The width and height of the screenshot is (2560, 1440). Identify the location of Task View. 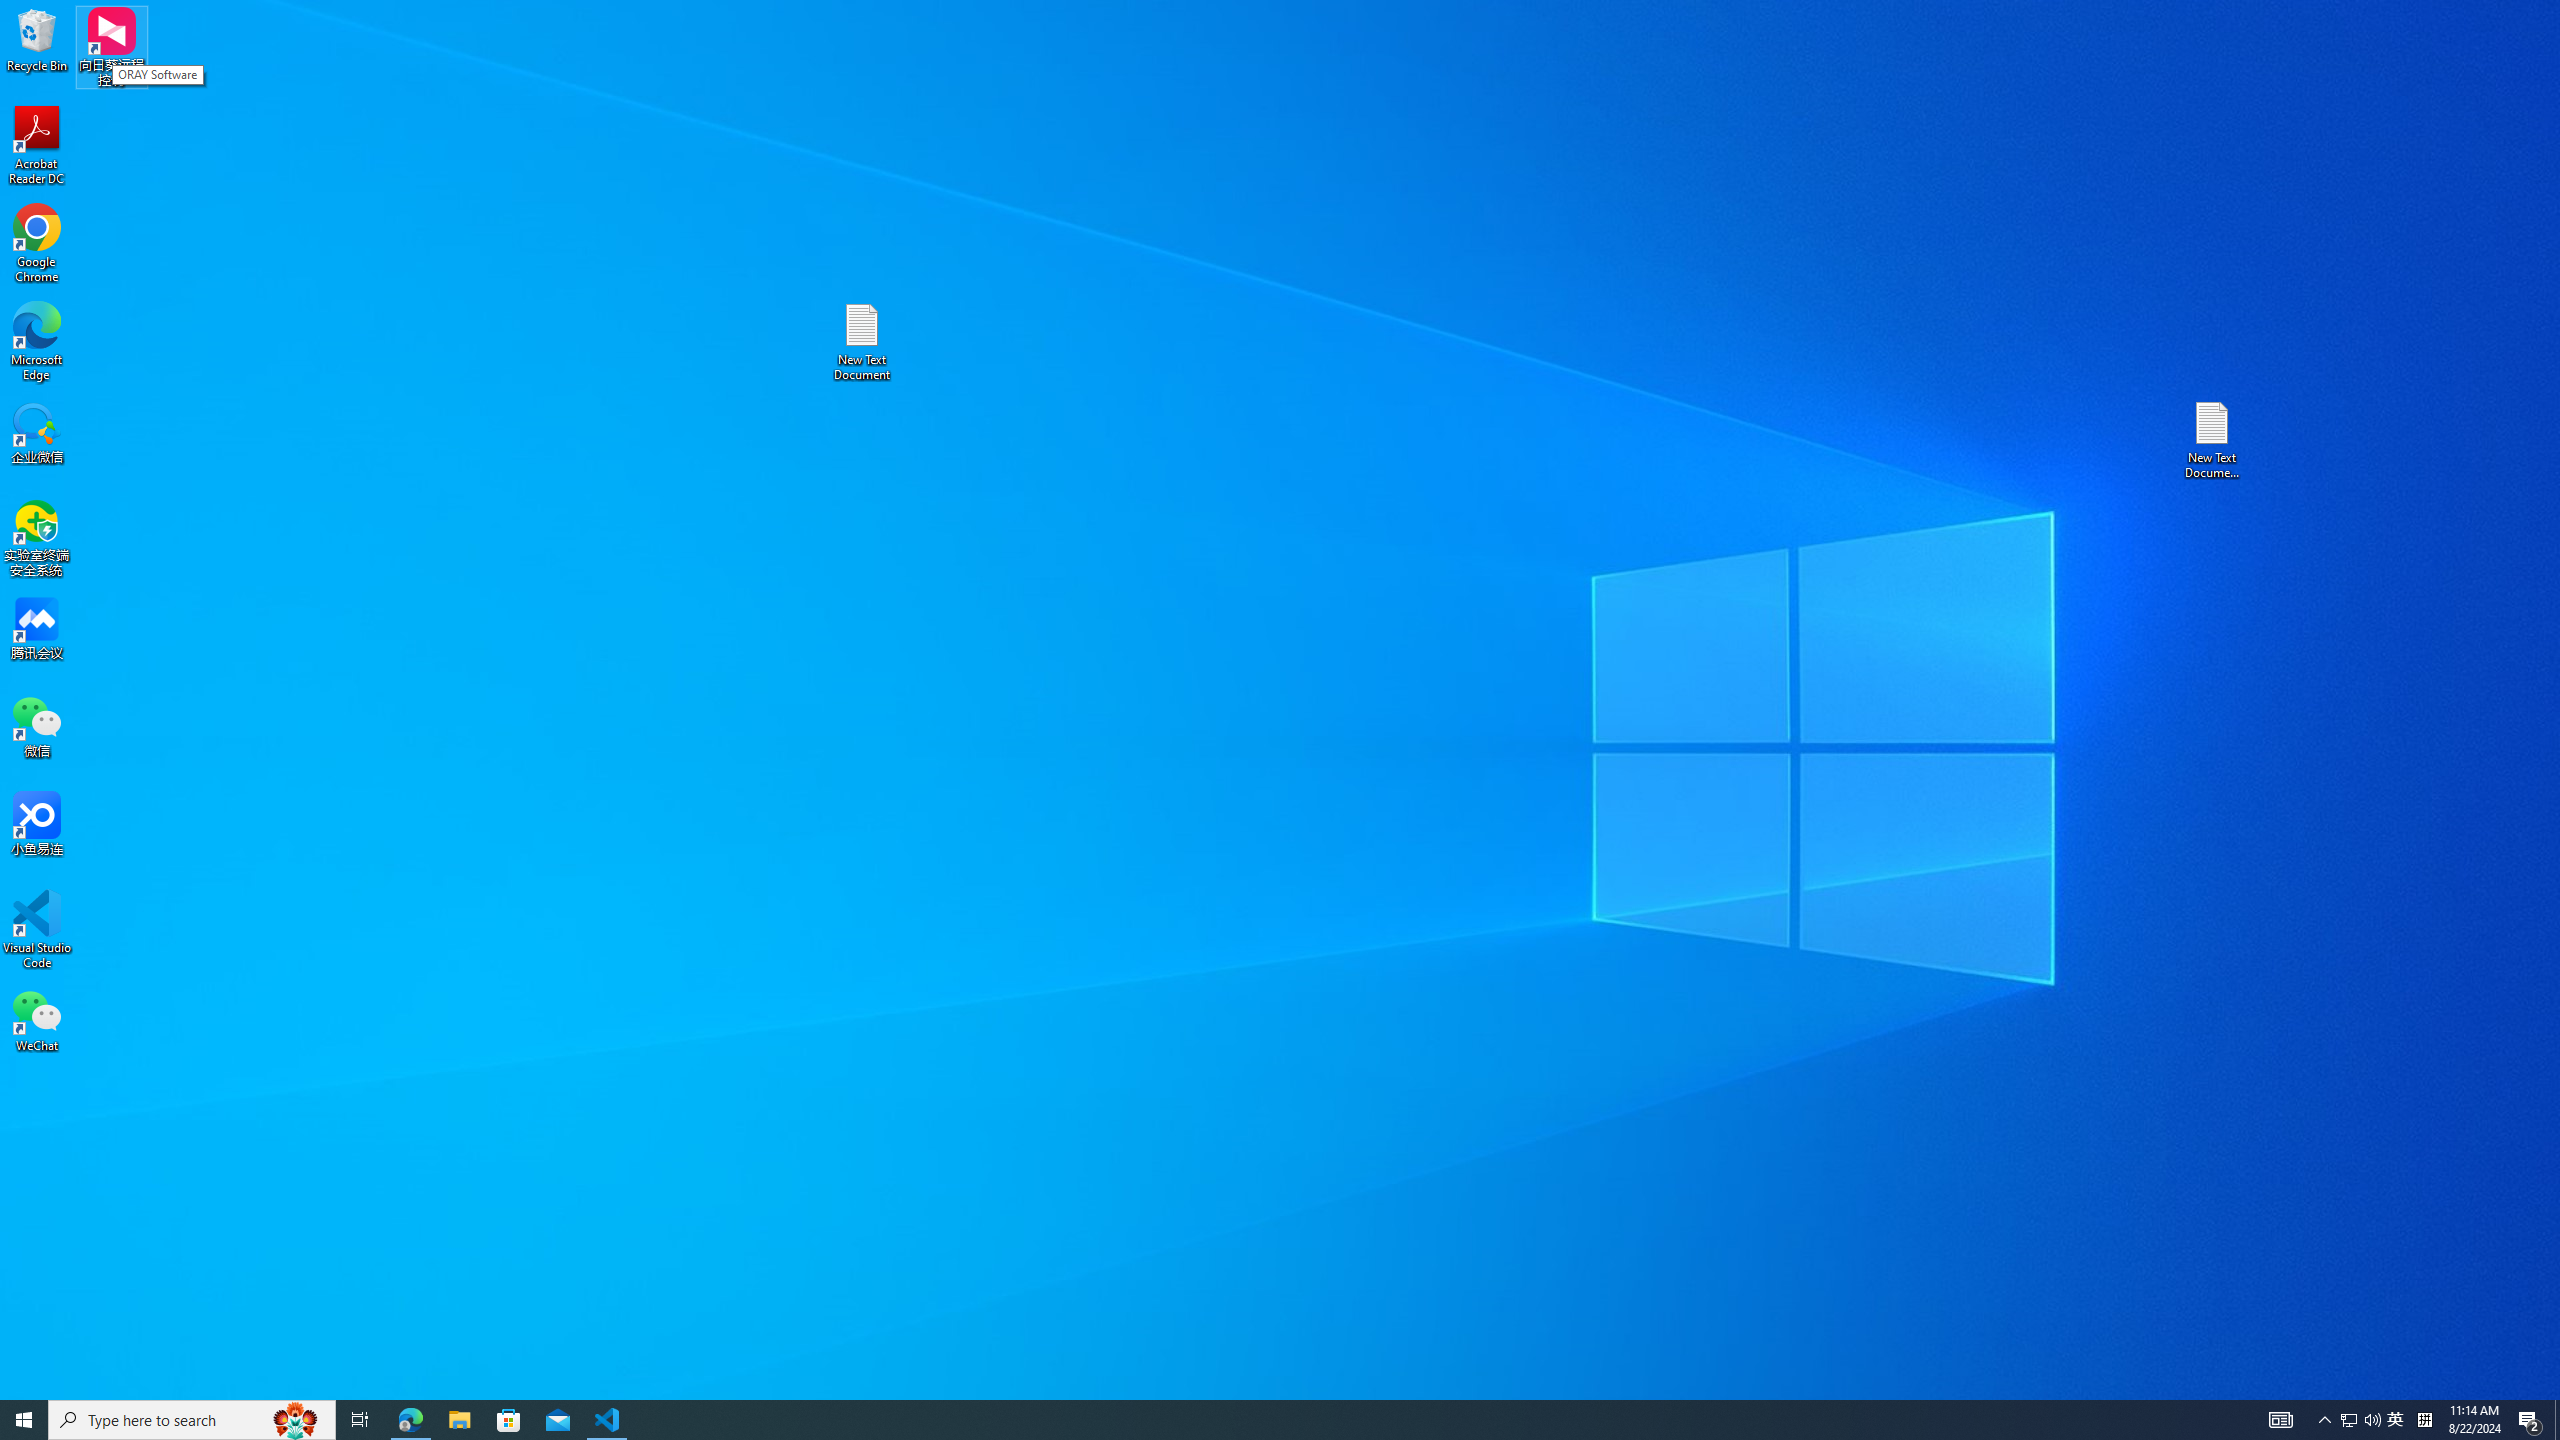
(360, 1420).